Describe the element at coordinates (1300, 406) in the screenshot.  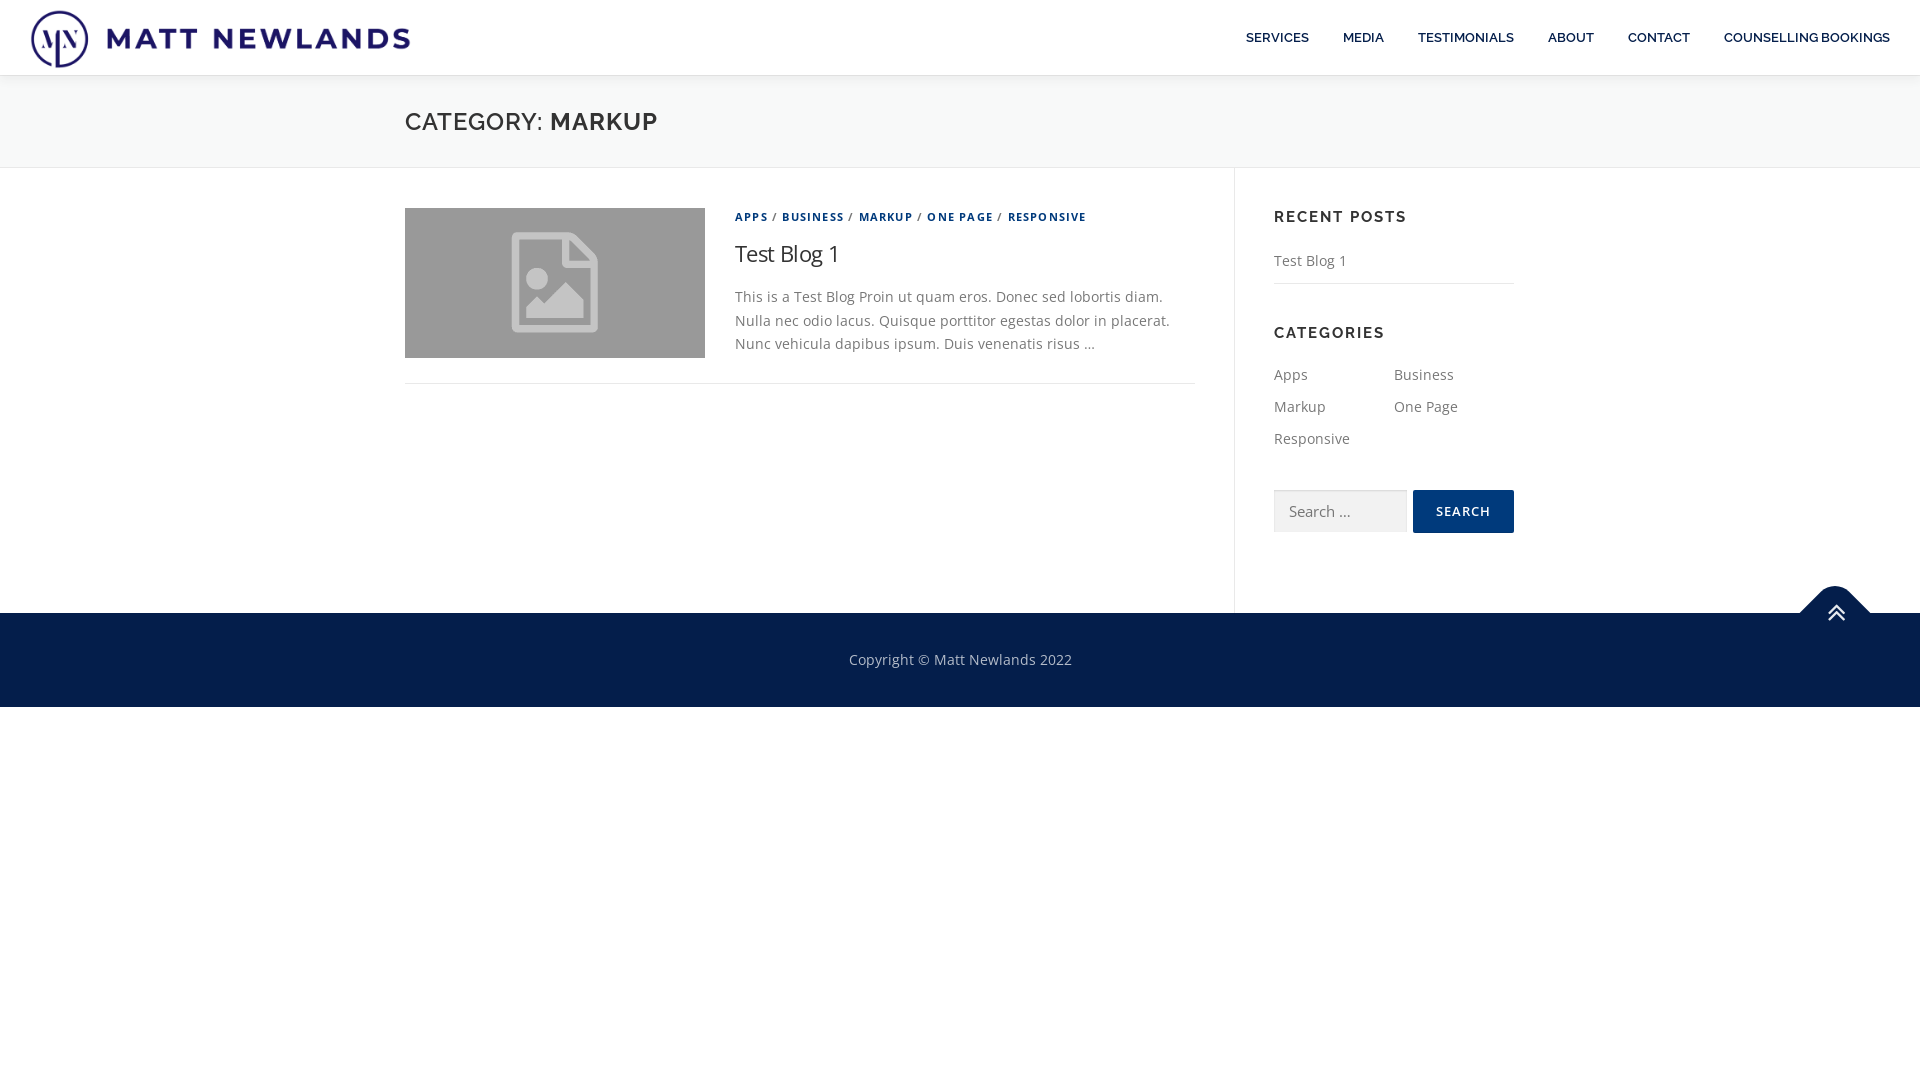
I see `Markup` at that location.